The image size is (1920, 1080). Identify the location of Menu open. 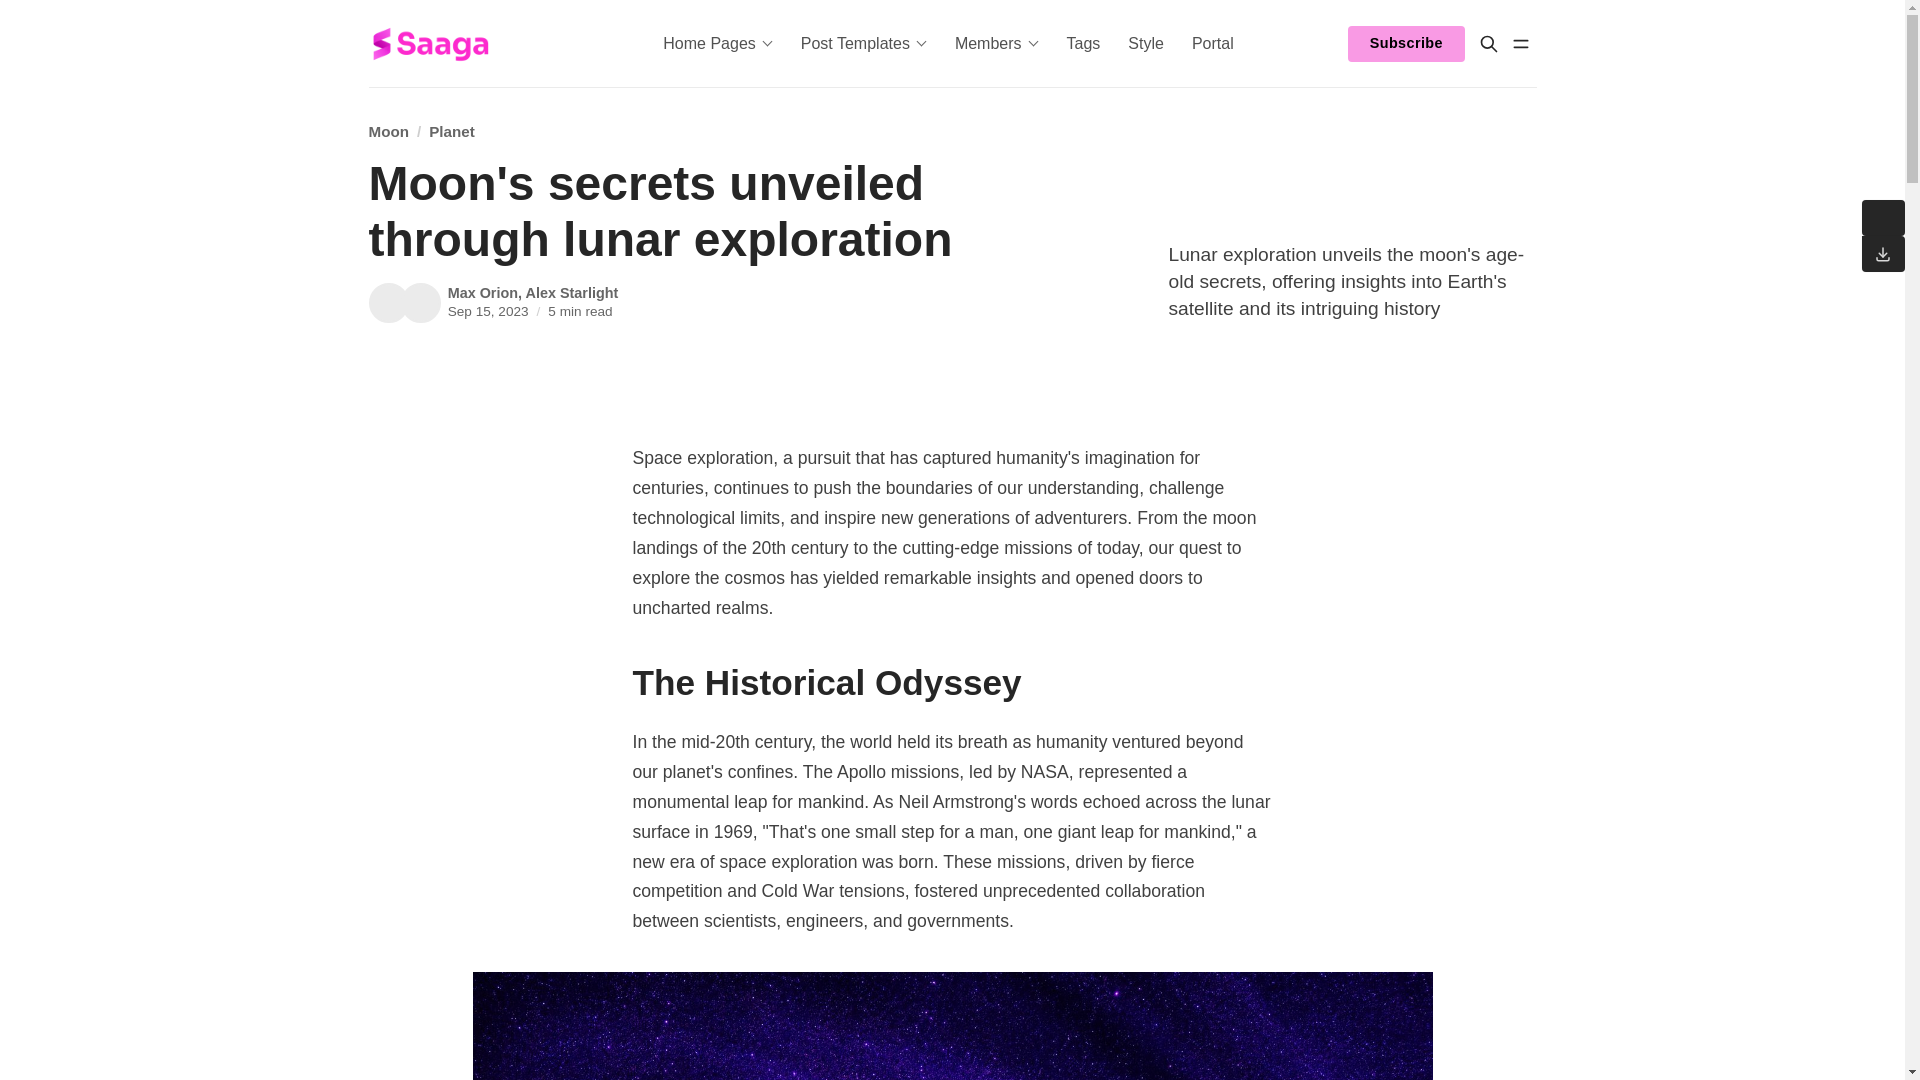
(1521, 44).